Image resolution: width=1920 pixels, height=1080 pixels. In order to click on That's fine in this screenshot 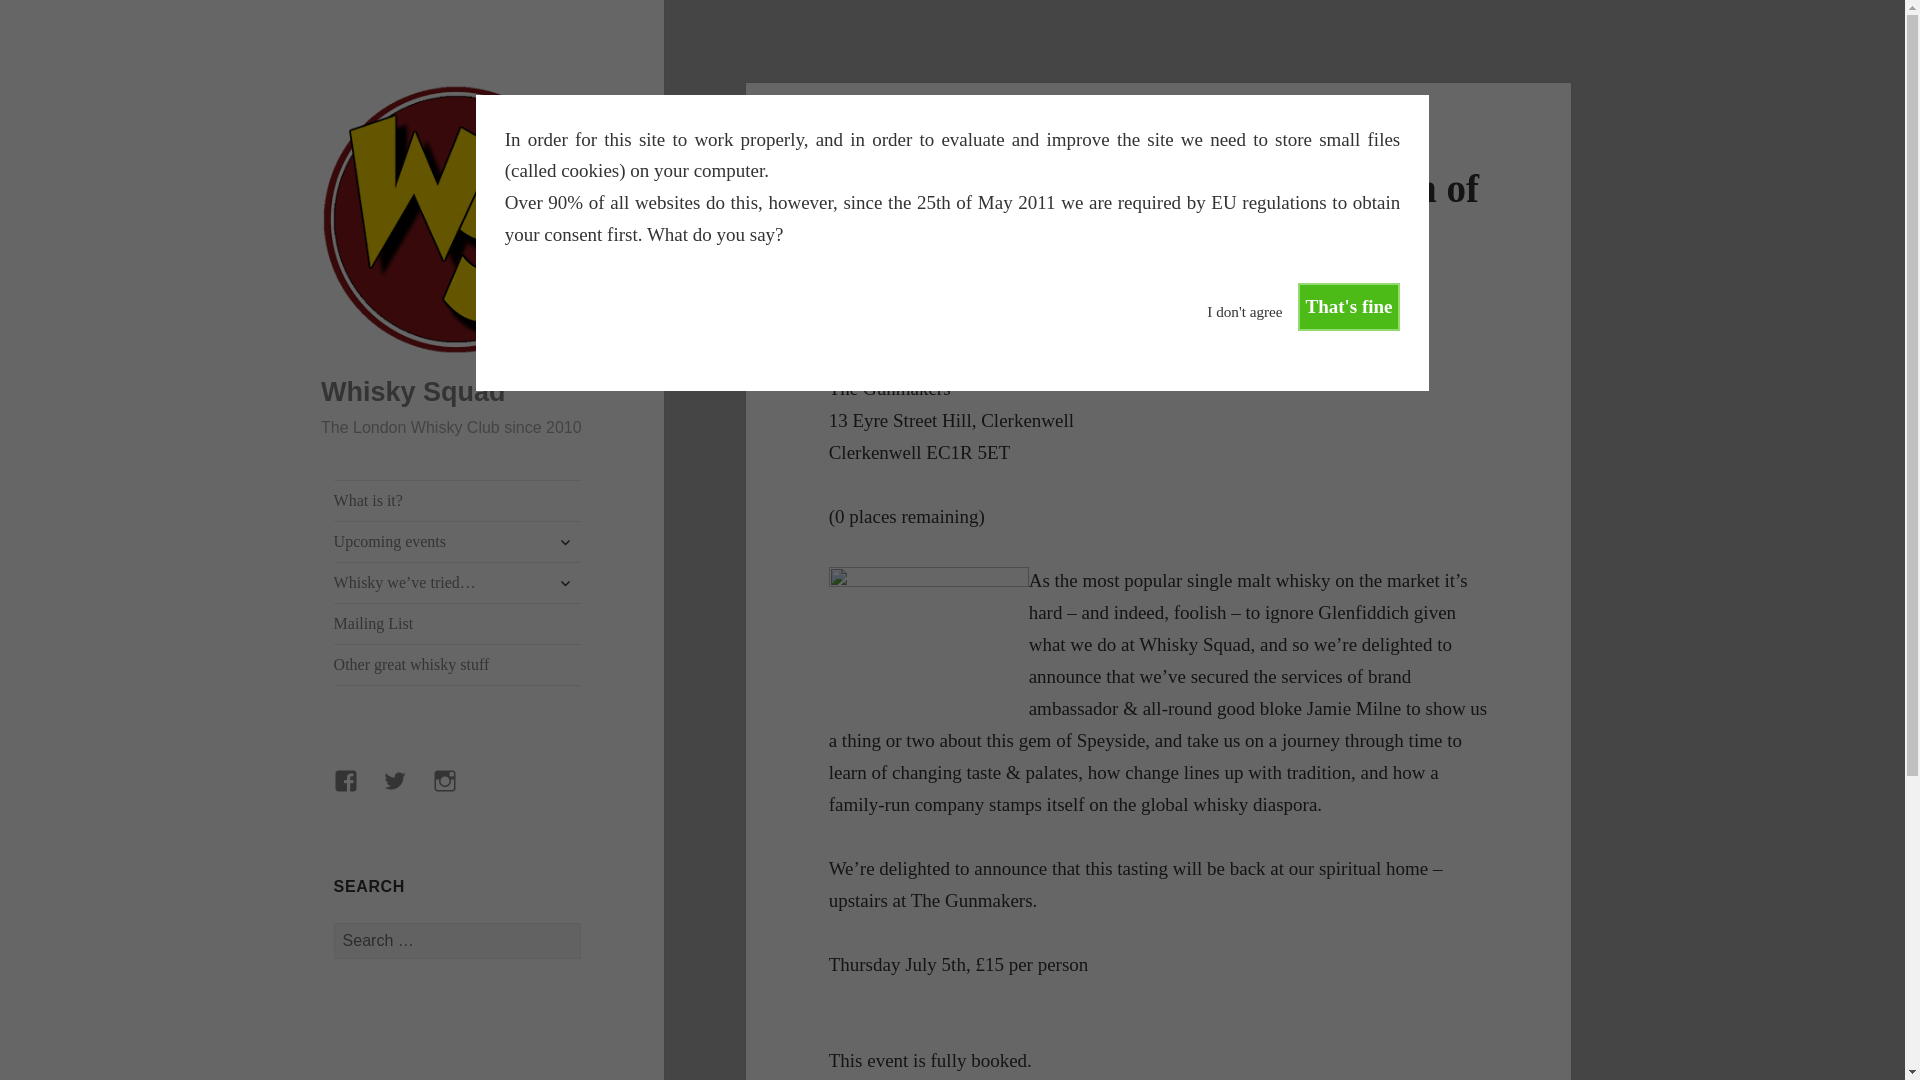, I will do `click(1348, 306)`.